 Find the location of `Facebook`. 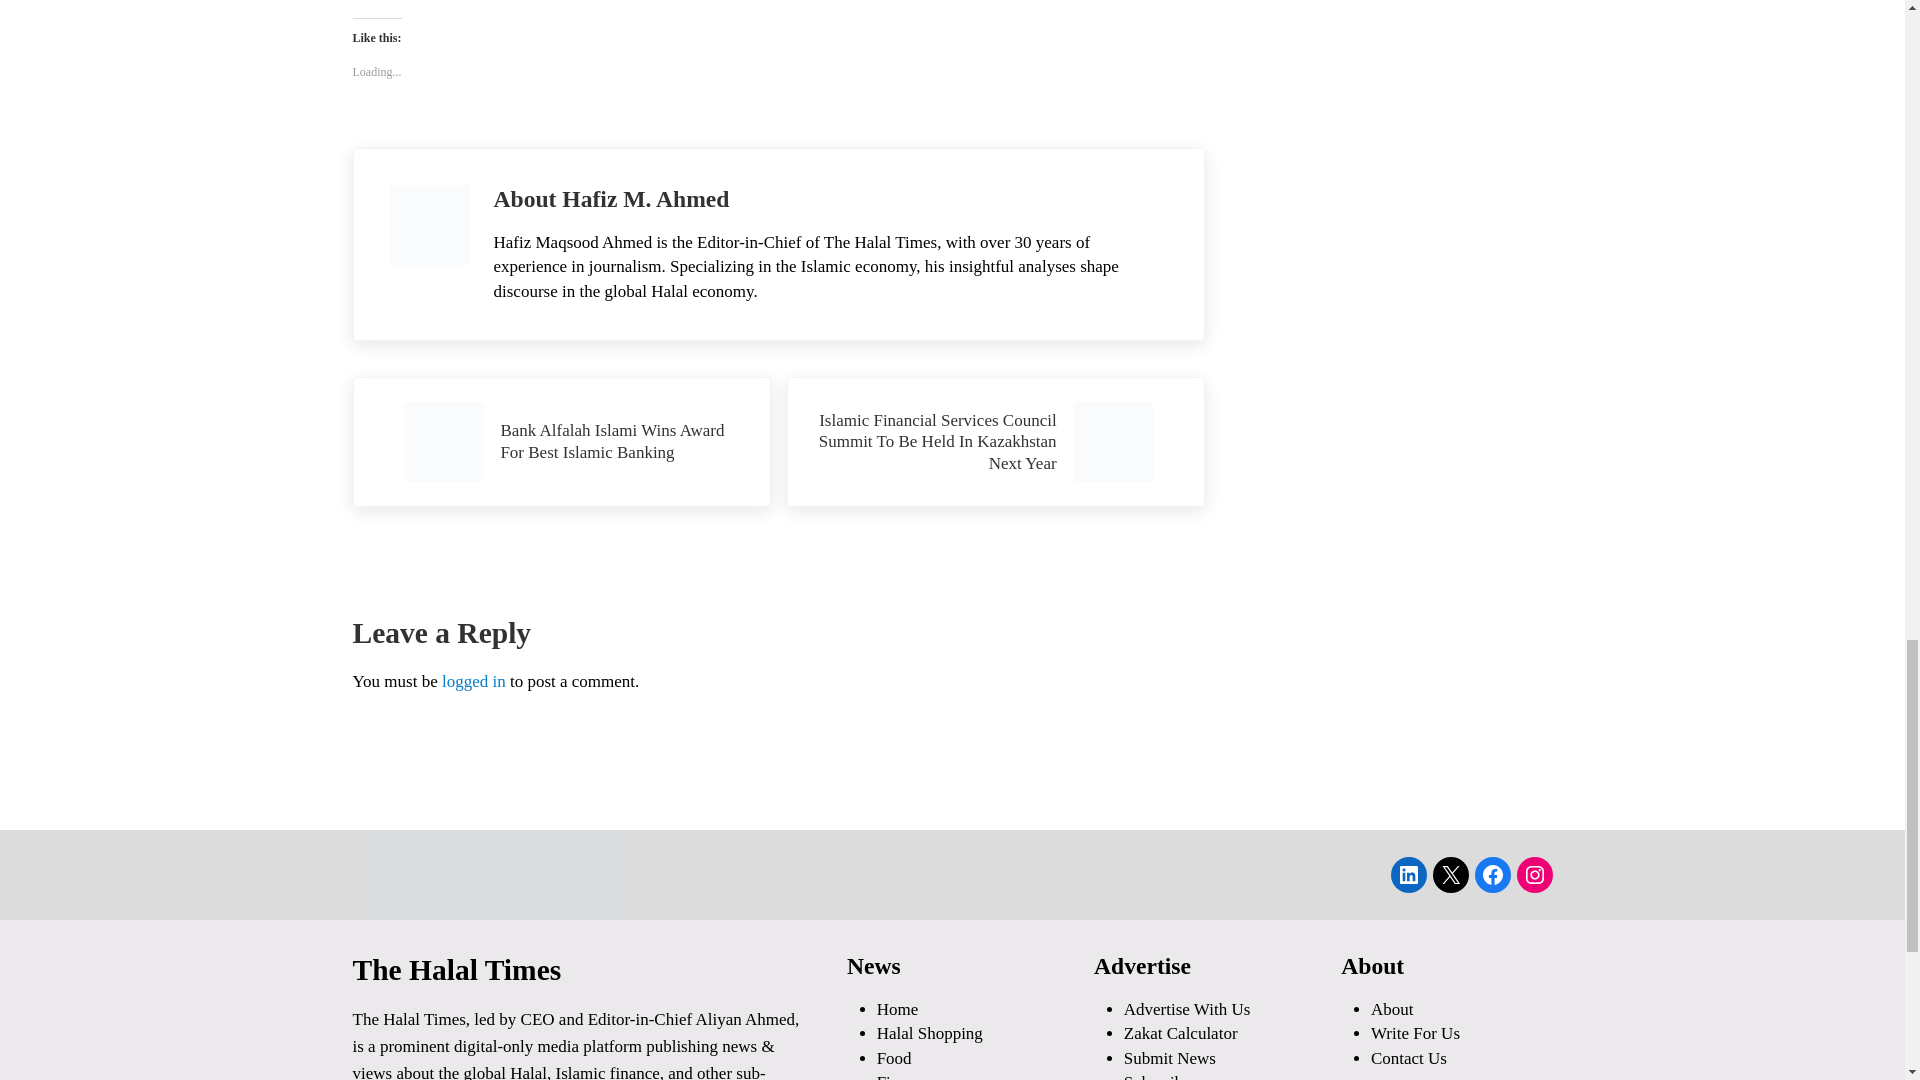

Facebook is located at coordinates (1492, 875).